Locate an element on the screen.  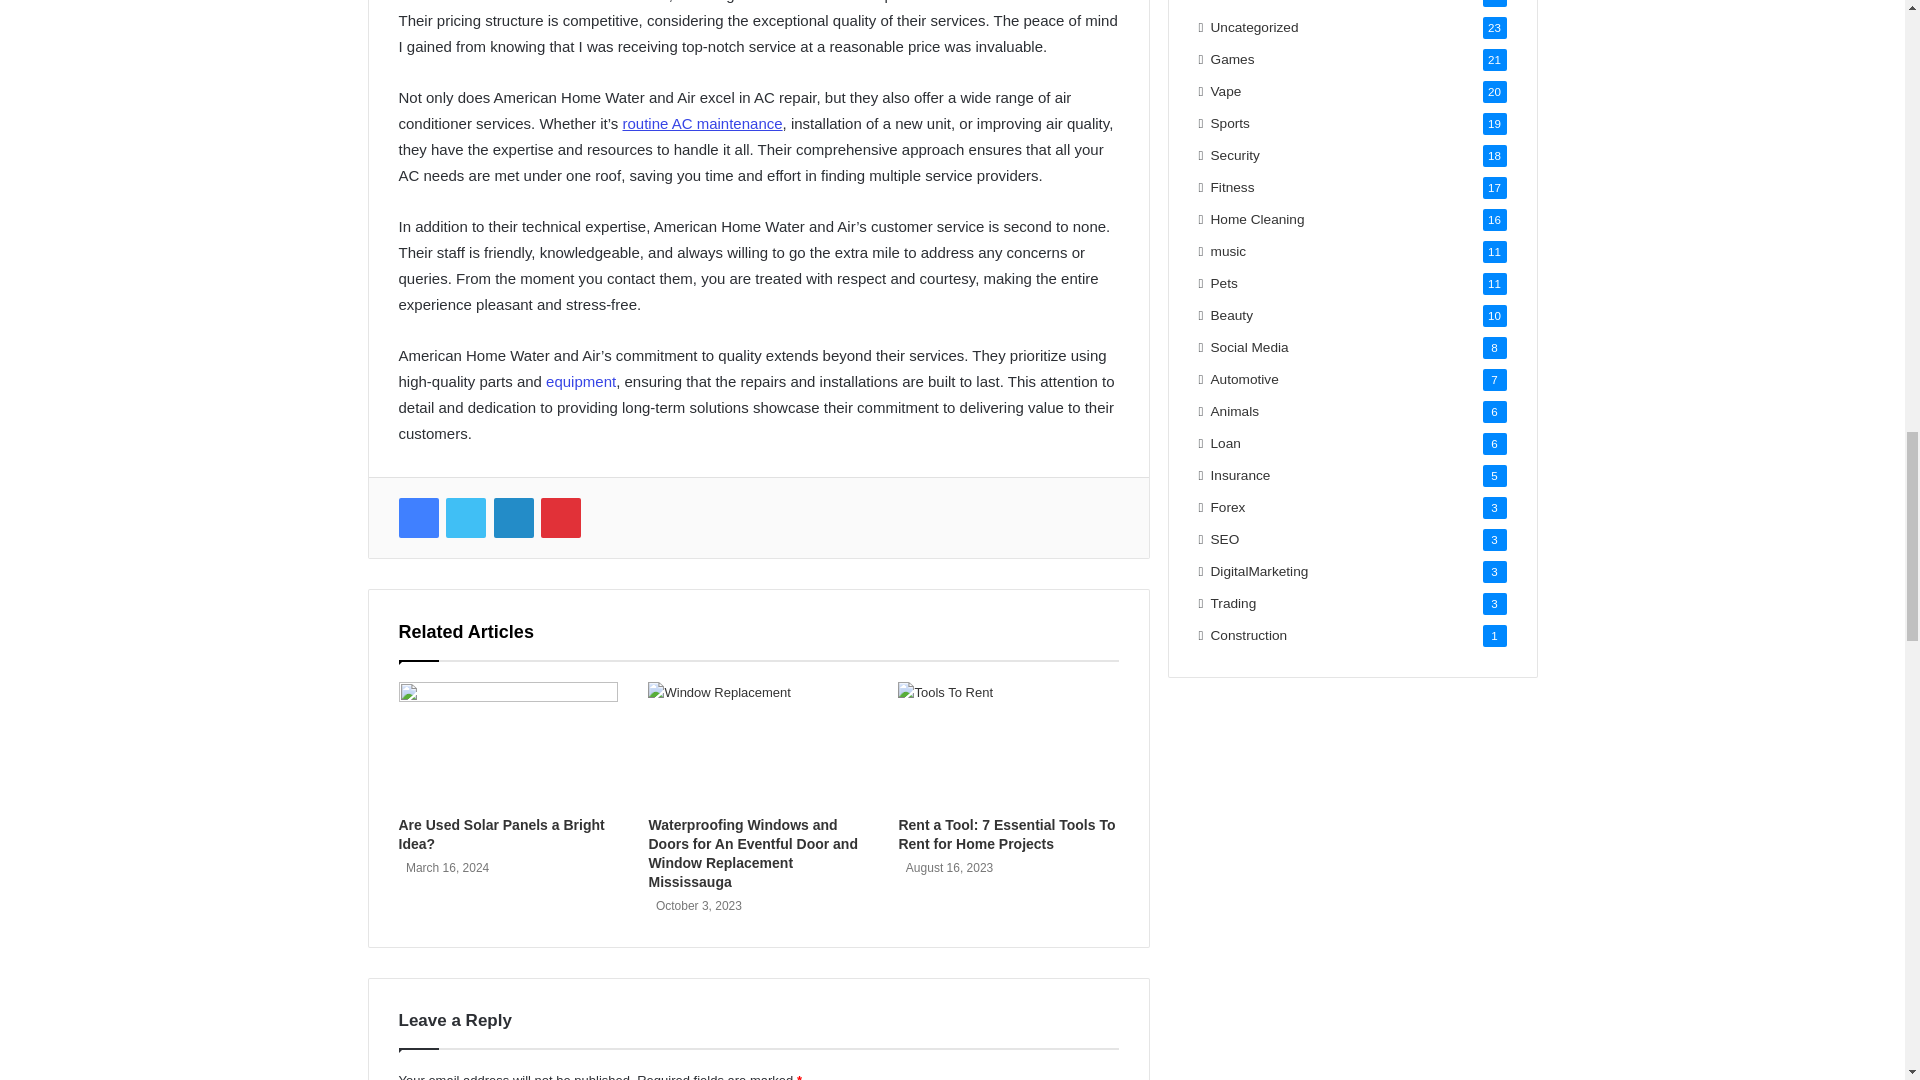
Pinterest is located at coordinates (561, 517).